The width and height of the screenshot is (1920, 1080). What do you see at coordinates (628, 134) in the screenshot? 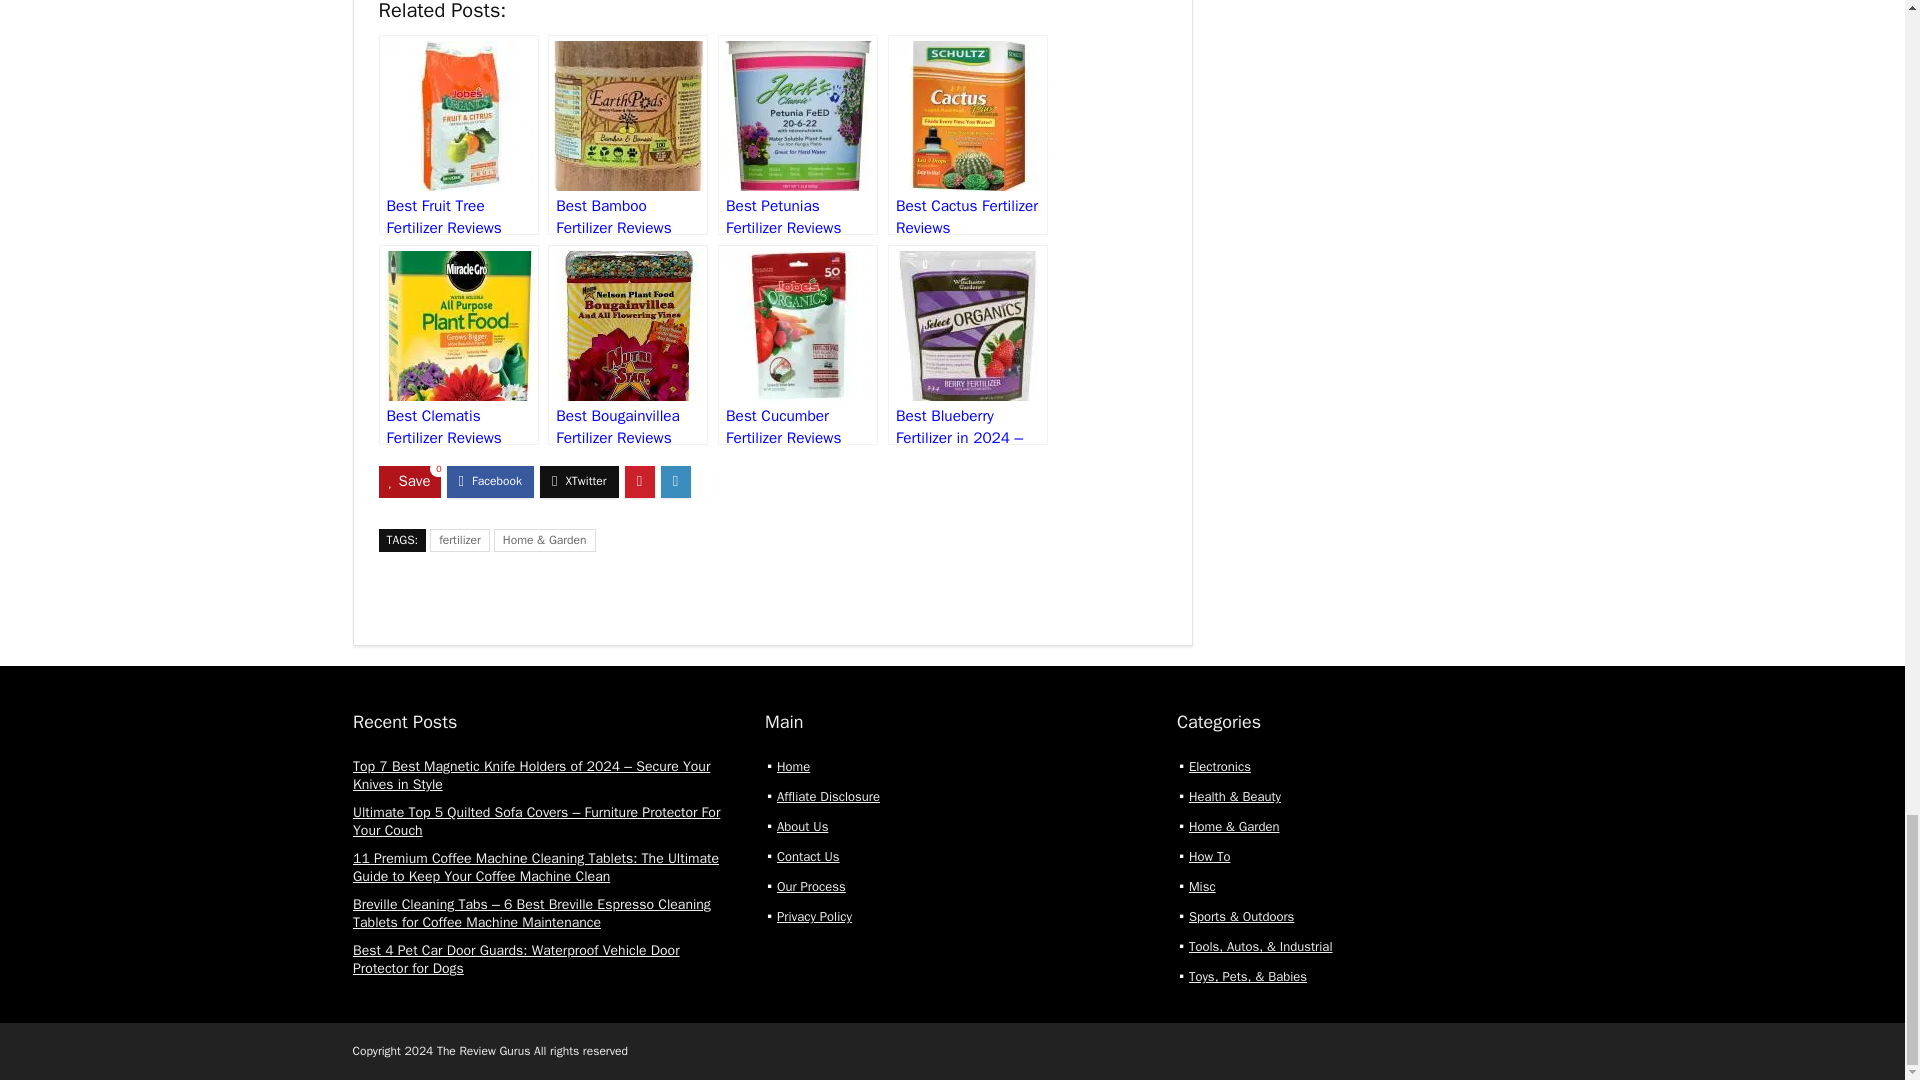
I see `Best Bamboo Fertilizer Reviews` at bounding box center [628, 134].